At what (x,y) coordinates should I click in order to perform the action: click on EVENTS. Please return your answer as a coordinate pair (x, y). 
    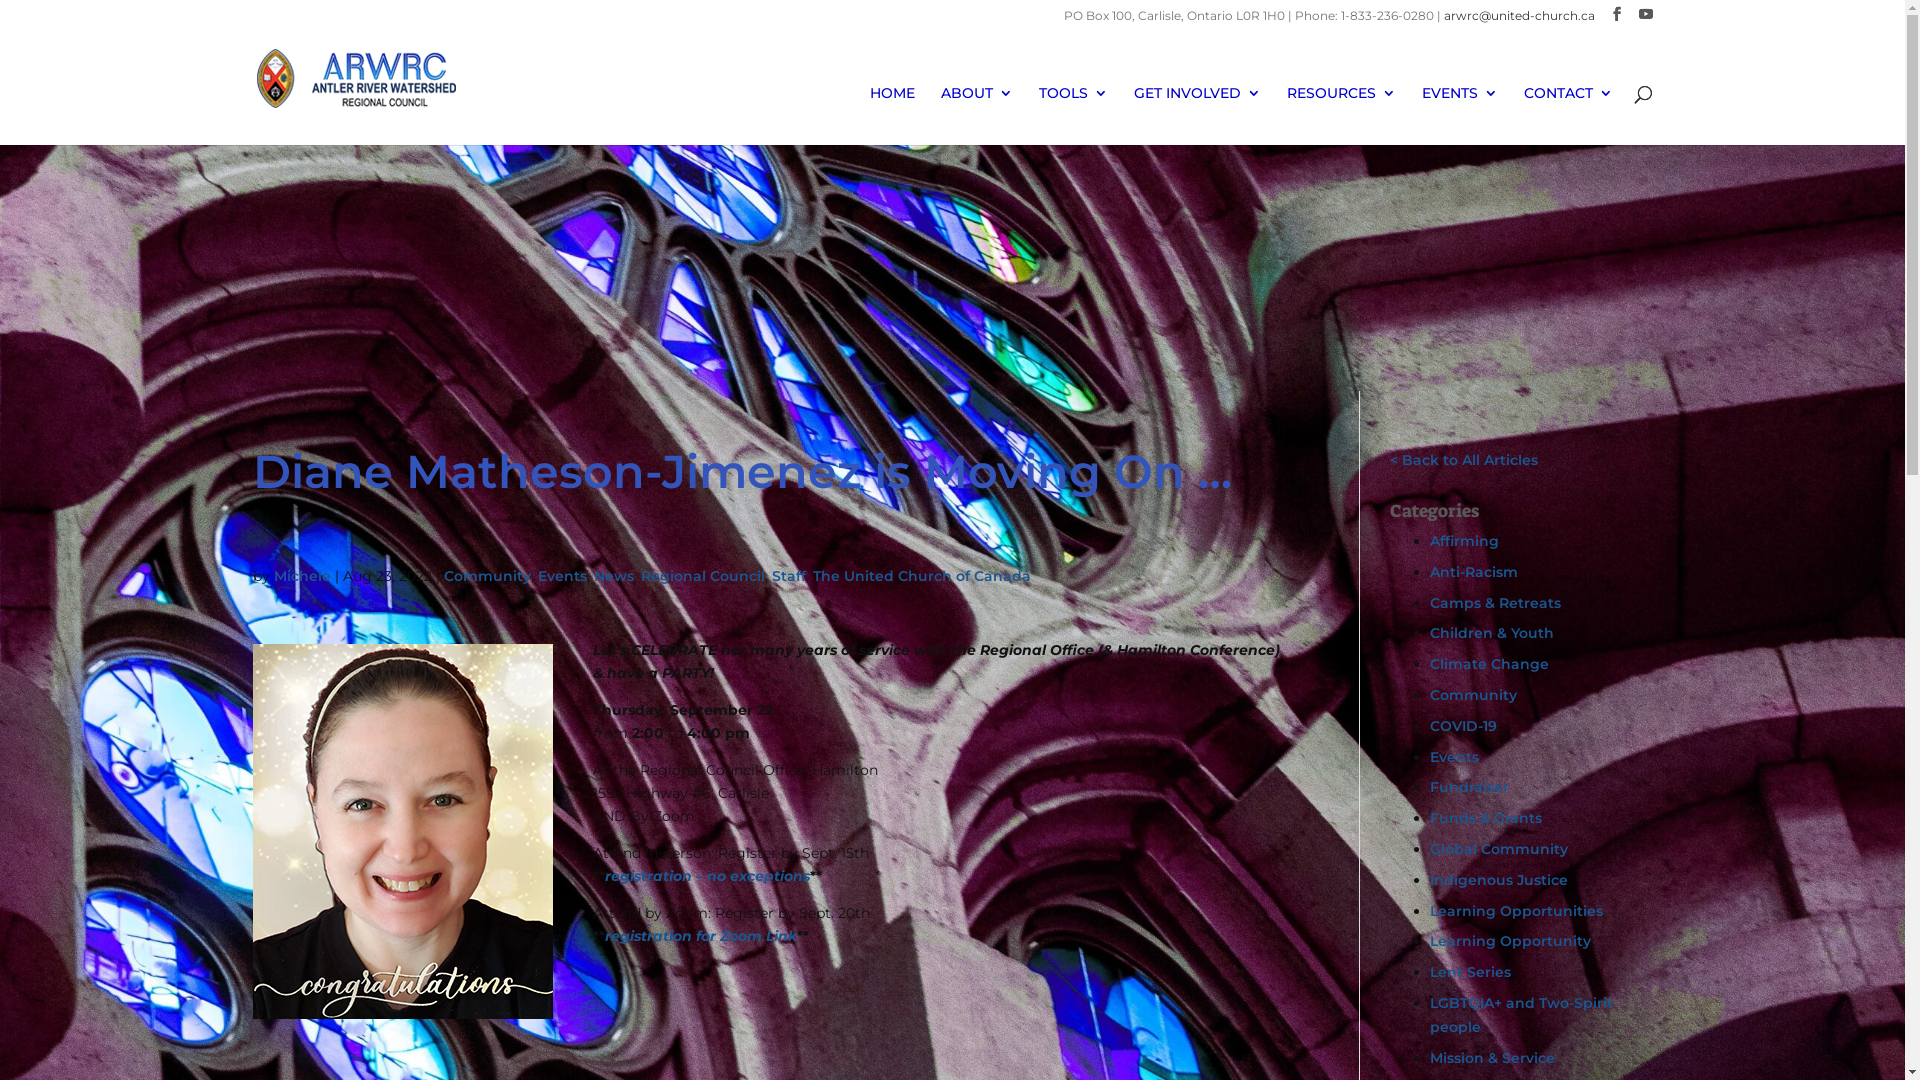
    Looking at the image, I should click on (1460, 116).